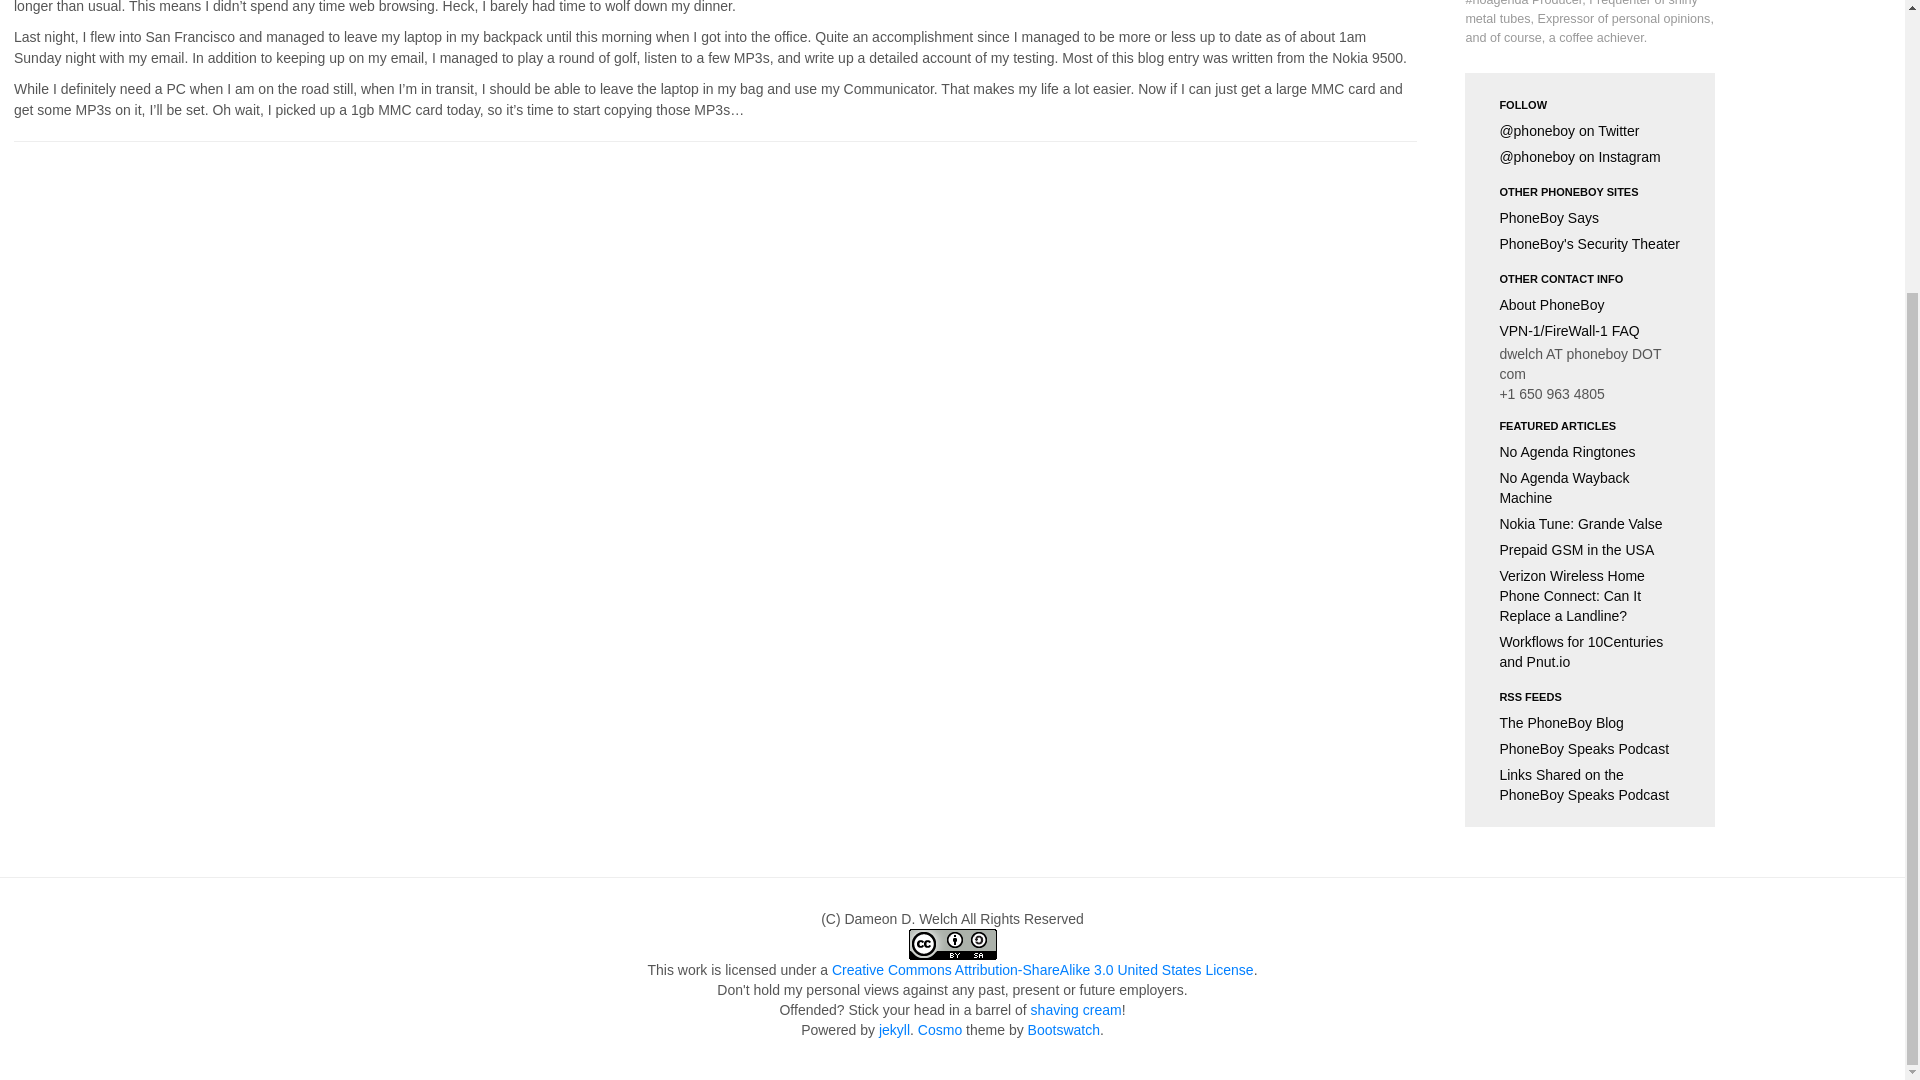 Image resolution: width=1920 pixels, height=1080 pixels. I want to click on Nokia Tune: Grande Valse, so click(1590, 523).